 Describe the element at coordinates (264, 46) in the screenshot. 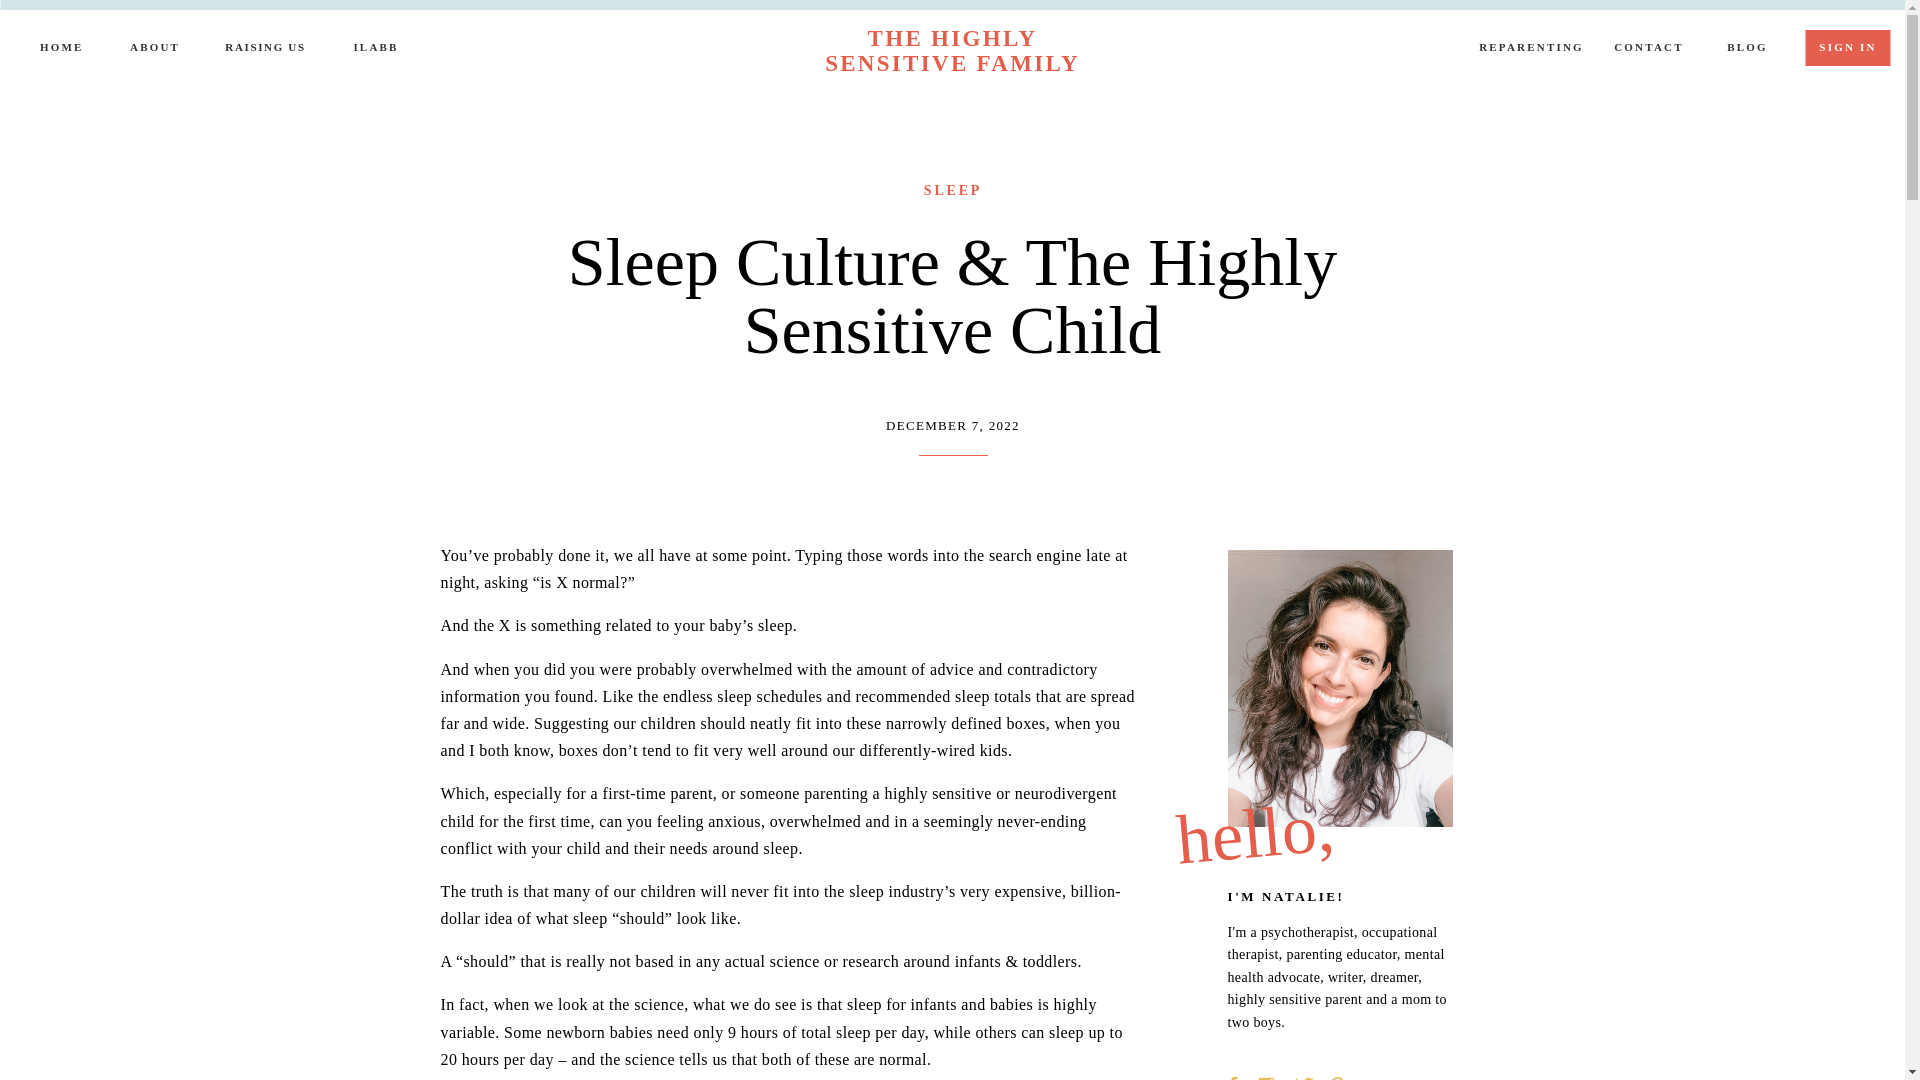

I see `RAISING US` at that location.